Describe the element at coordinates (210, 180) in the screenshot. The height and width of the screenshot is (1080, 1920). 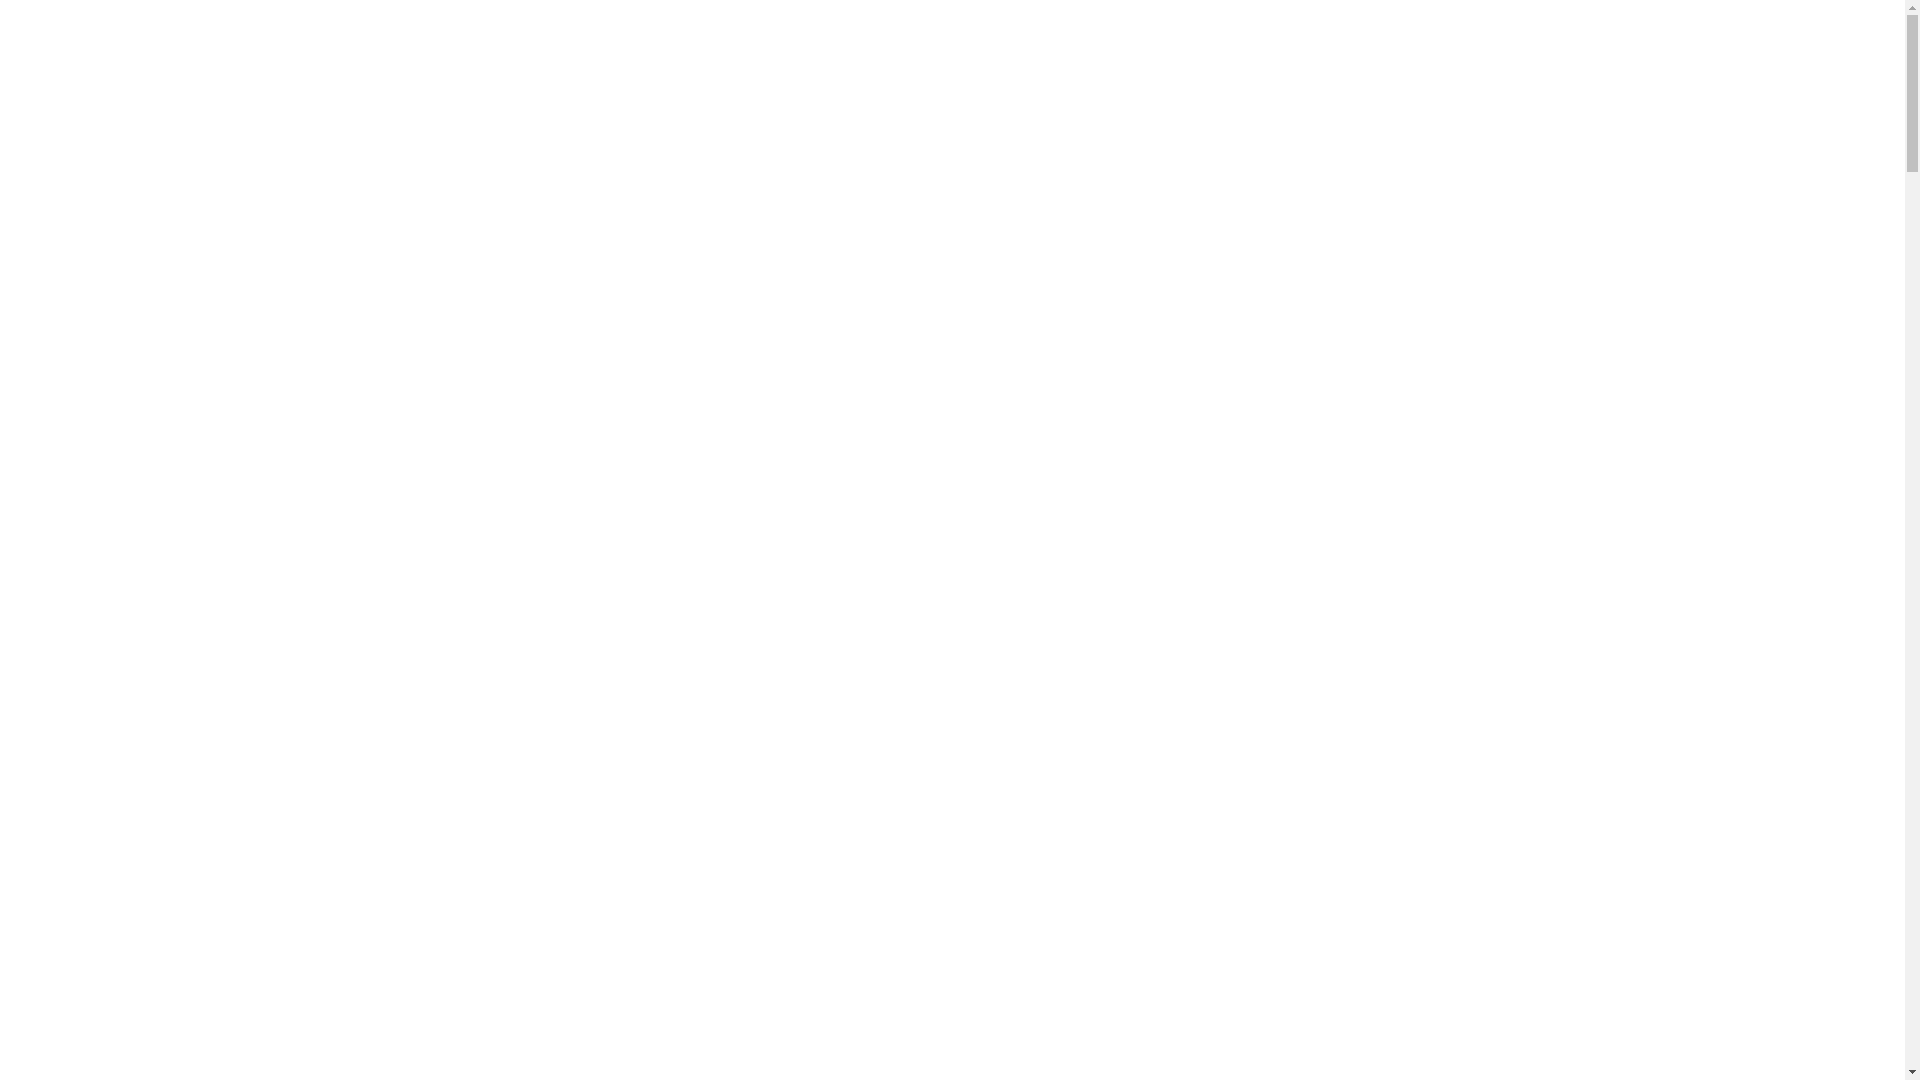
I see `Wegovy` at that location.